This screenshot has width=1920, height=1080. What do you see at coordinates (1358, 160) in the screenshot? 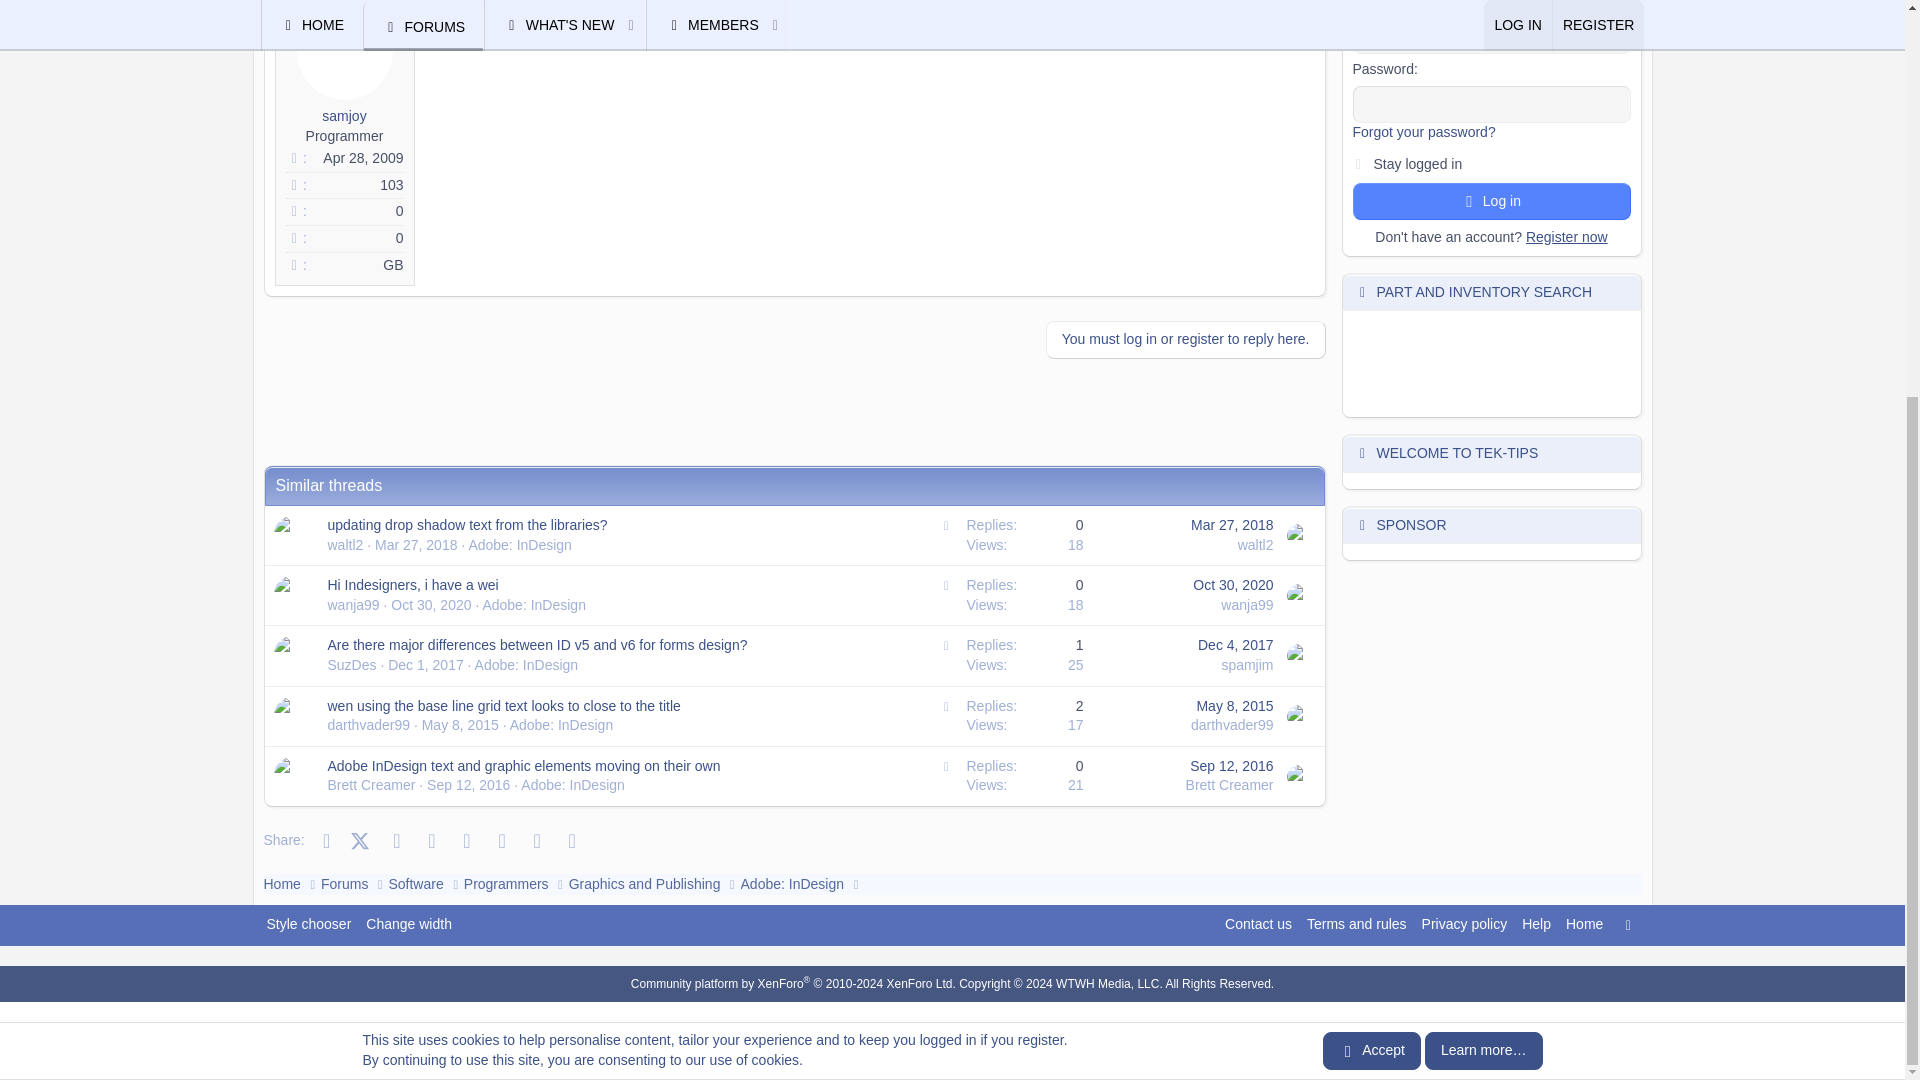
I see `1` at bounding box center [1358, 160].